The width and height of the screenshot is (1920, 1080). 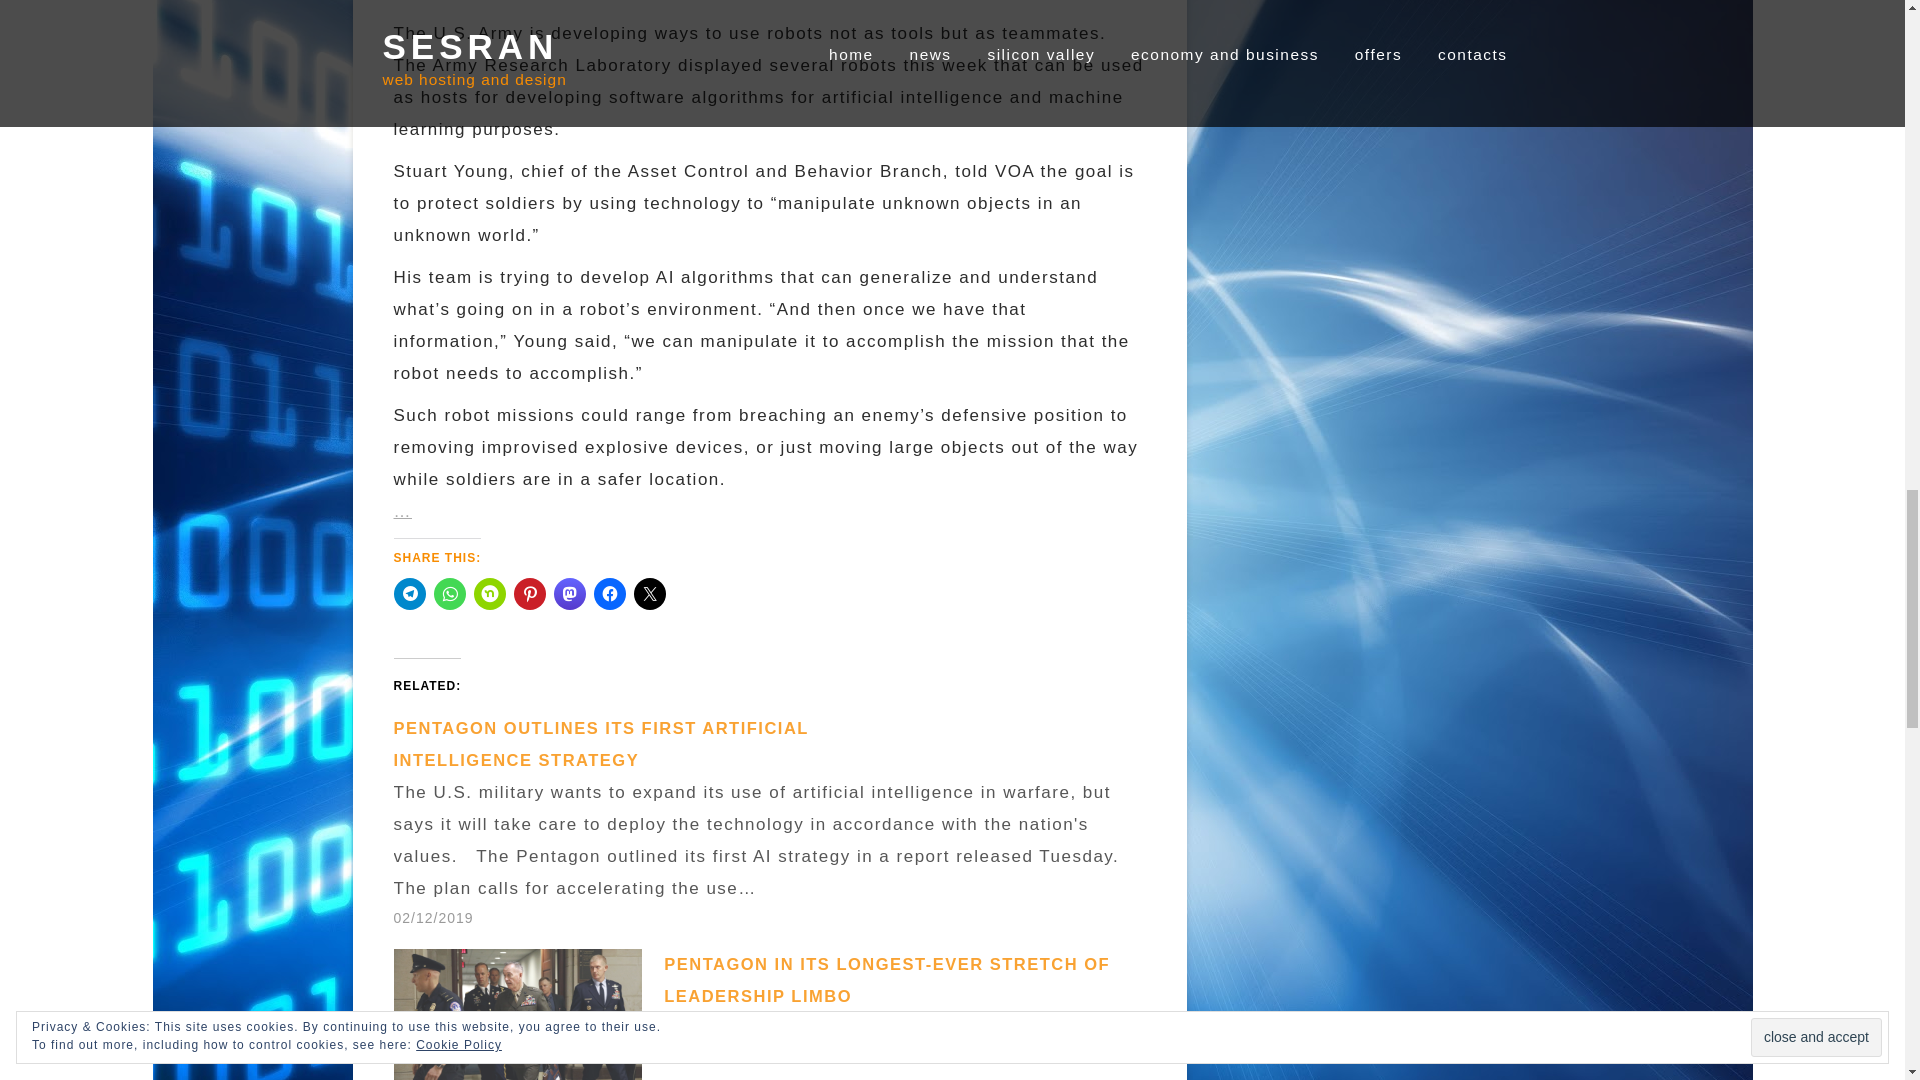 What do you see at coordinates (779, 822) in the screenshot?
I see `Pentagon Outlines its First Artificial Intelligence Strategy` at bounding box center [779, 822].